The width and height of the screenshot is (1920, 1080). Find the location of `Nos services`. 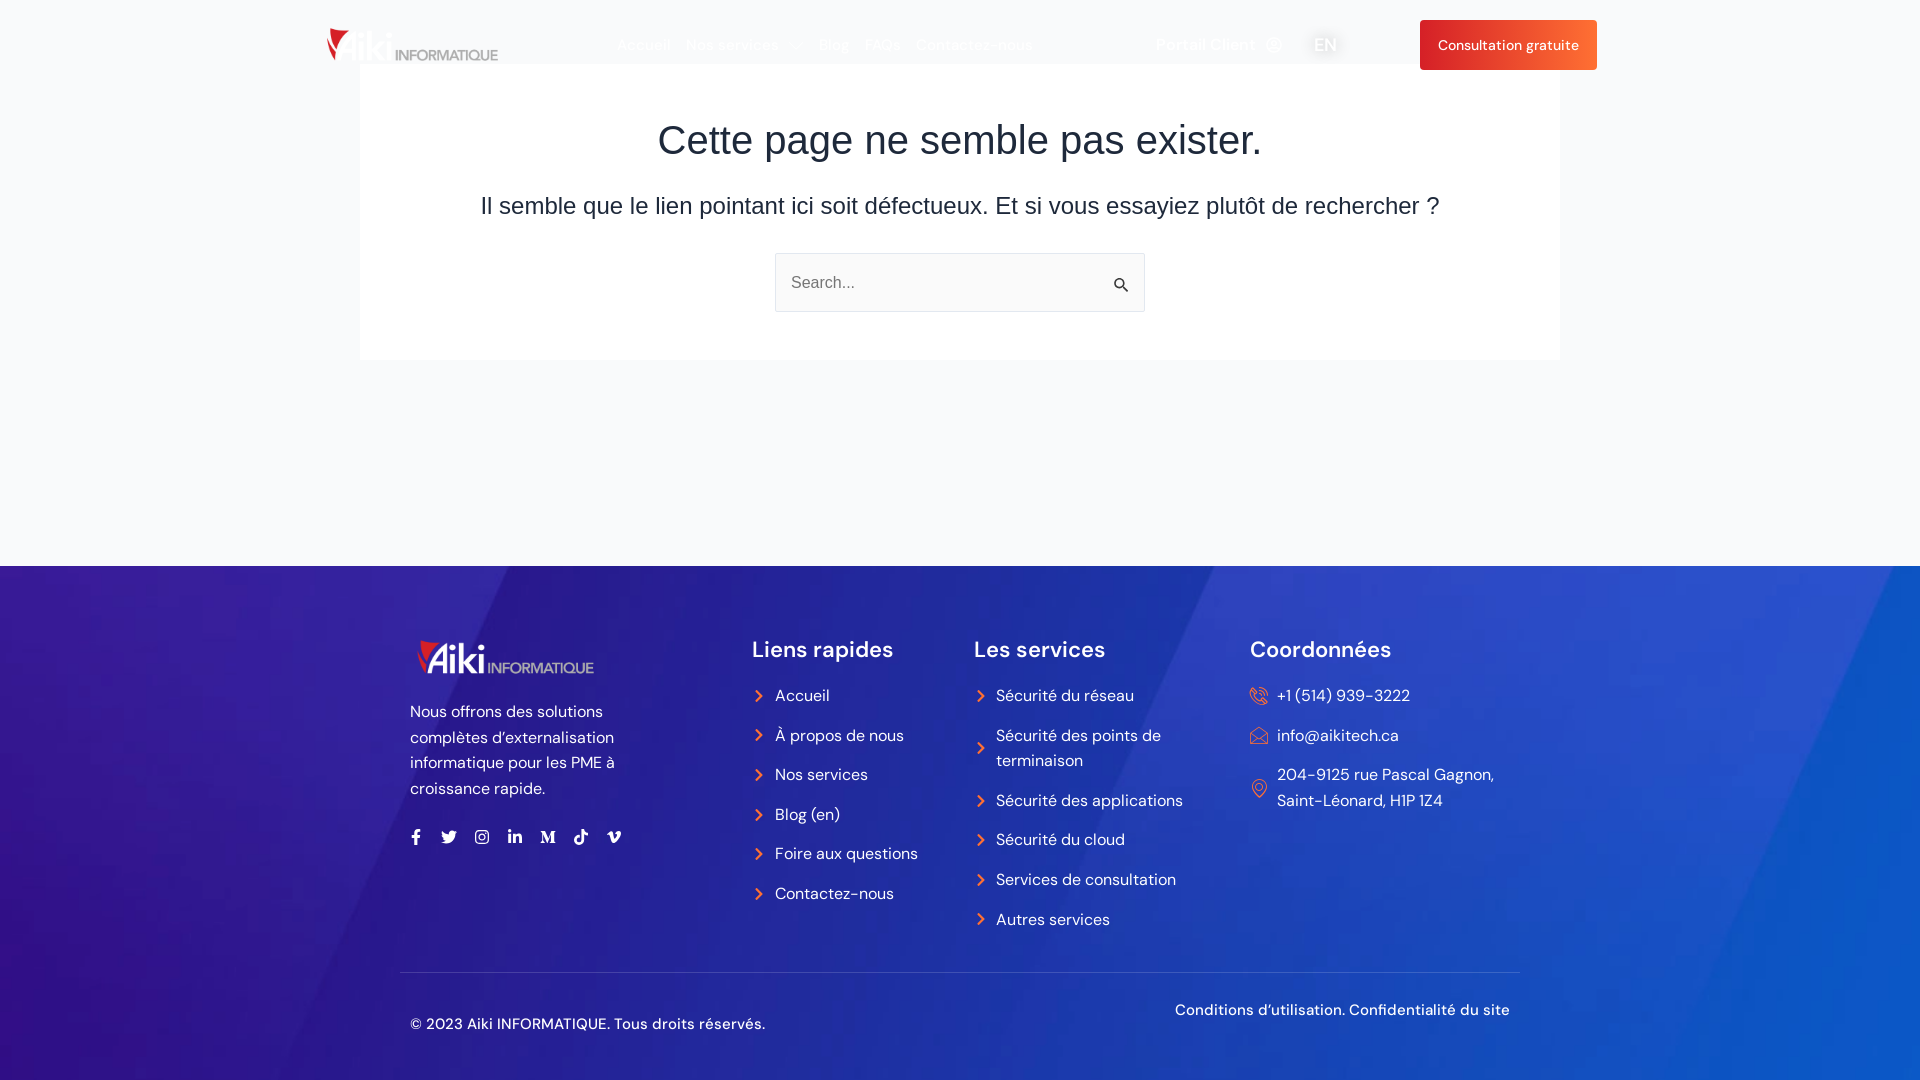

Nos services is located at coordinates (853, 775).